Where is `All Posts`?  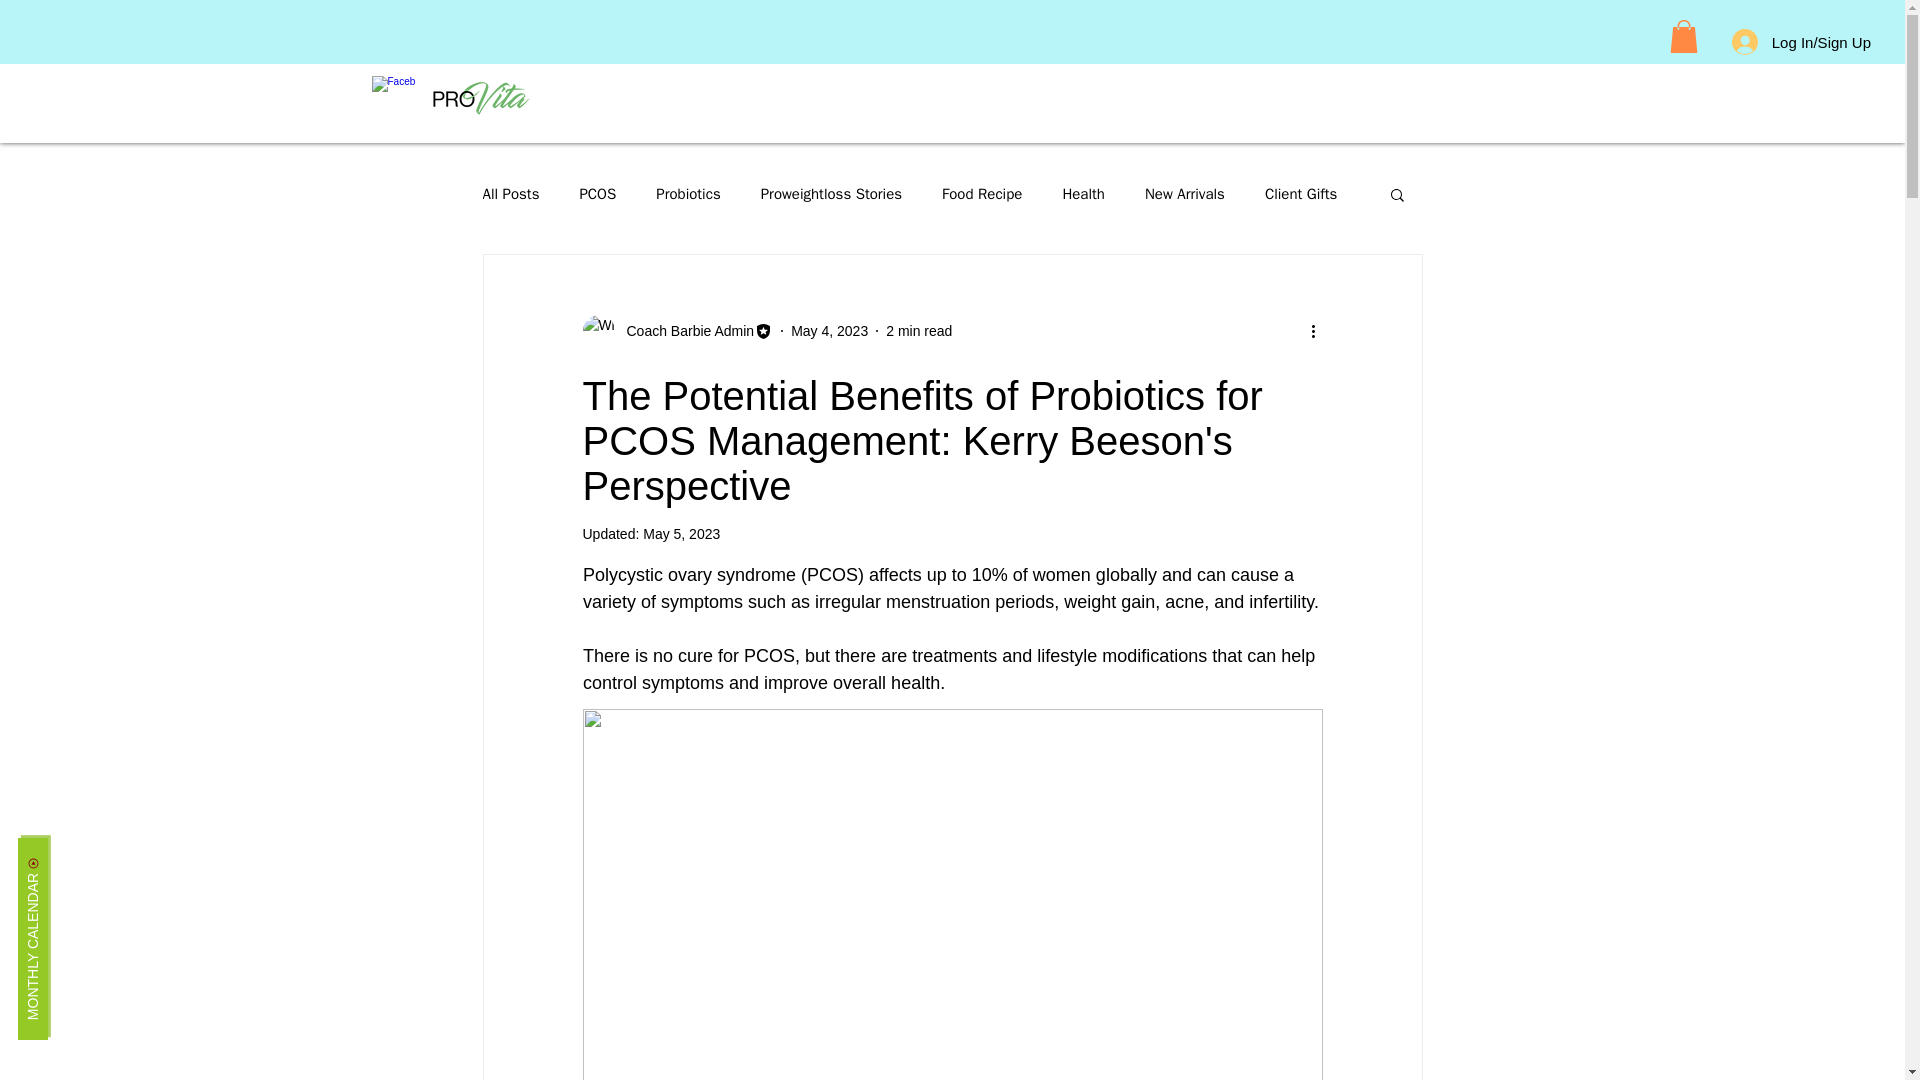
All Posts is located at coordinates (510, 193).